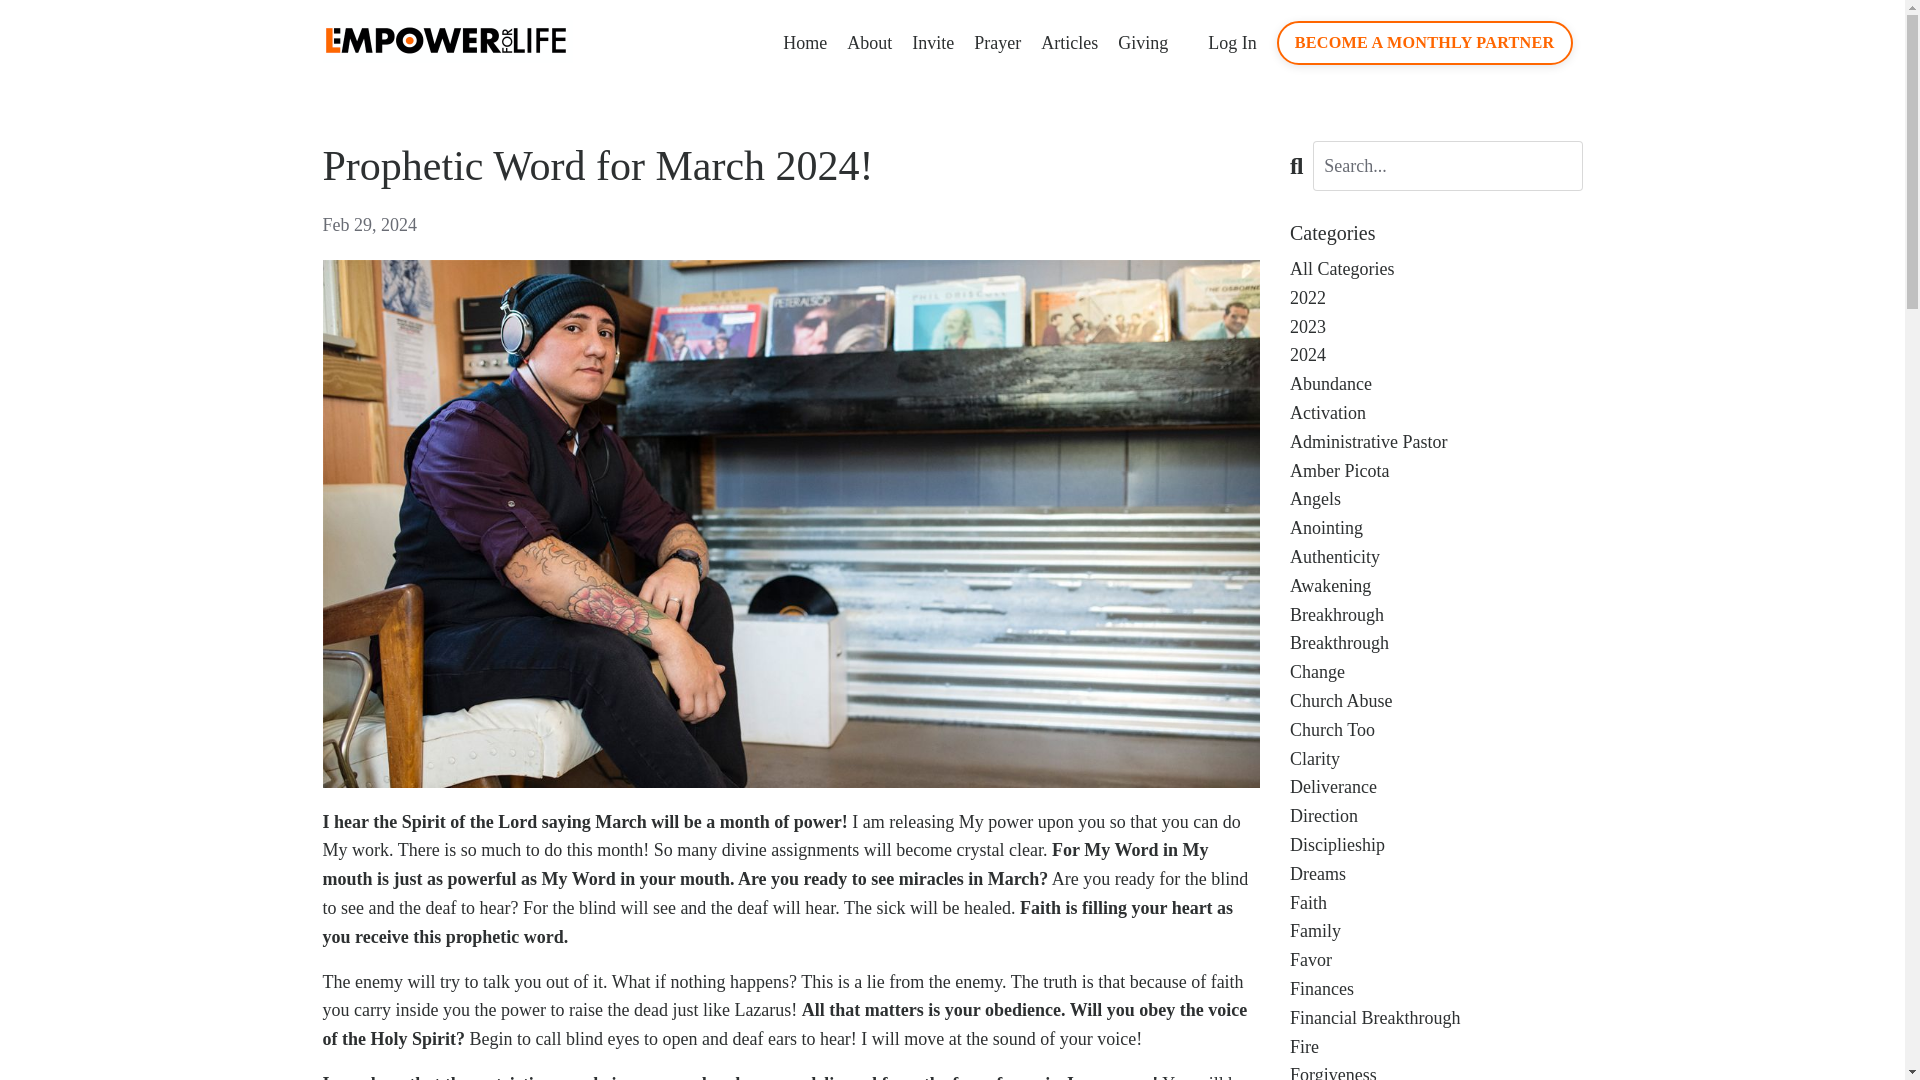 Image resolution: width=1920 pixels, height=1080 pixels. Describe the element at coordinates (1436, 1046) in the screenshot. I see `Fire` at that location.